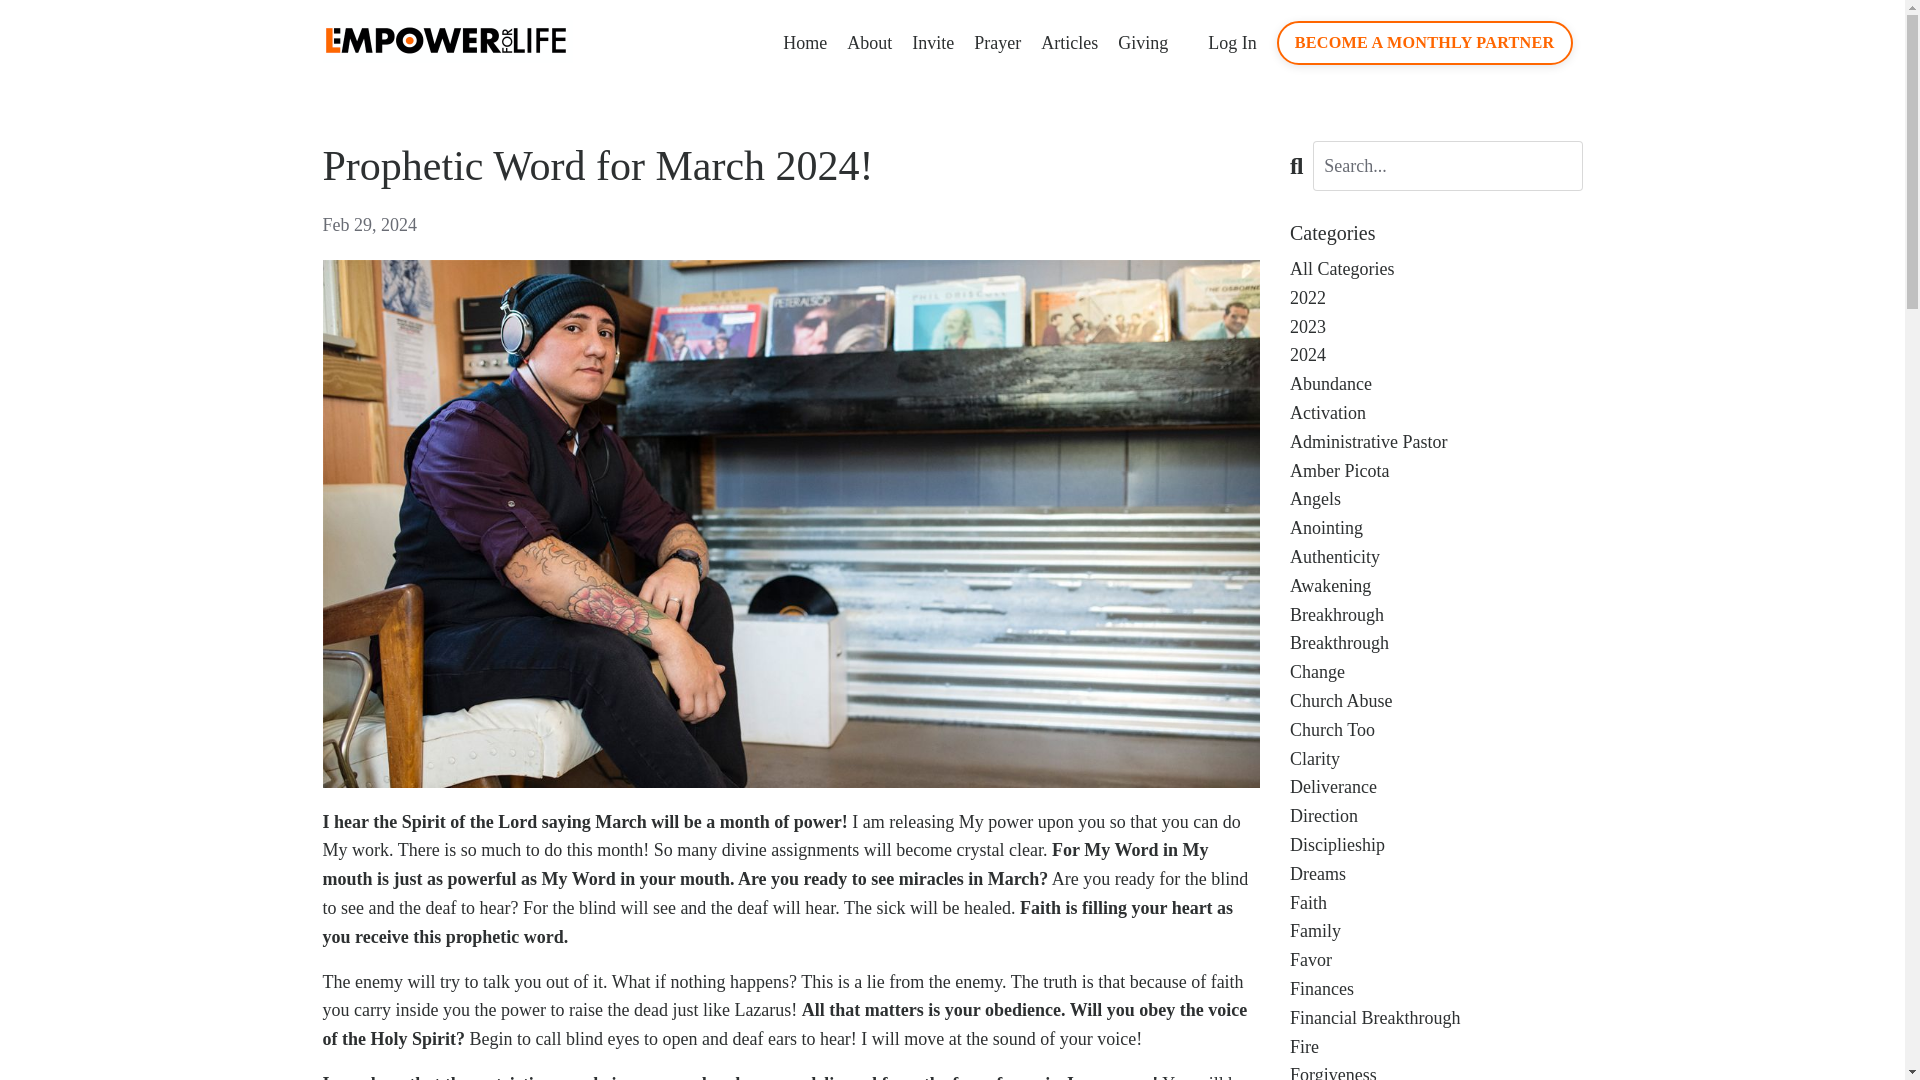 Image resolution: width=1920 pixels, height=1080 pixels. Describe the element at coordinates (1436, 1046) in the screenshot. I see `Fire` at that location.